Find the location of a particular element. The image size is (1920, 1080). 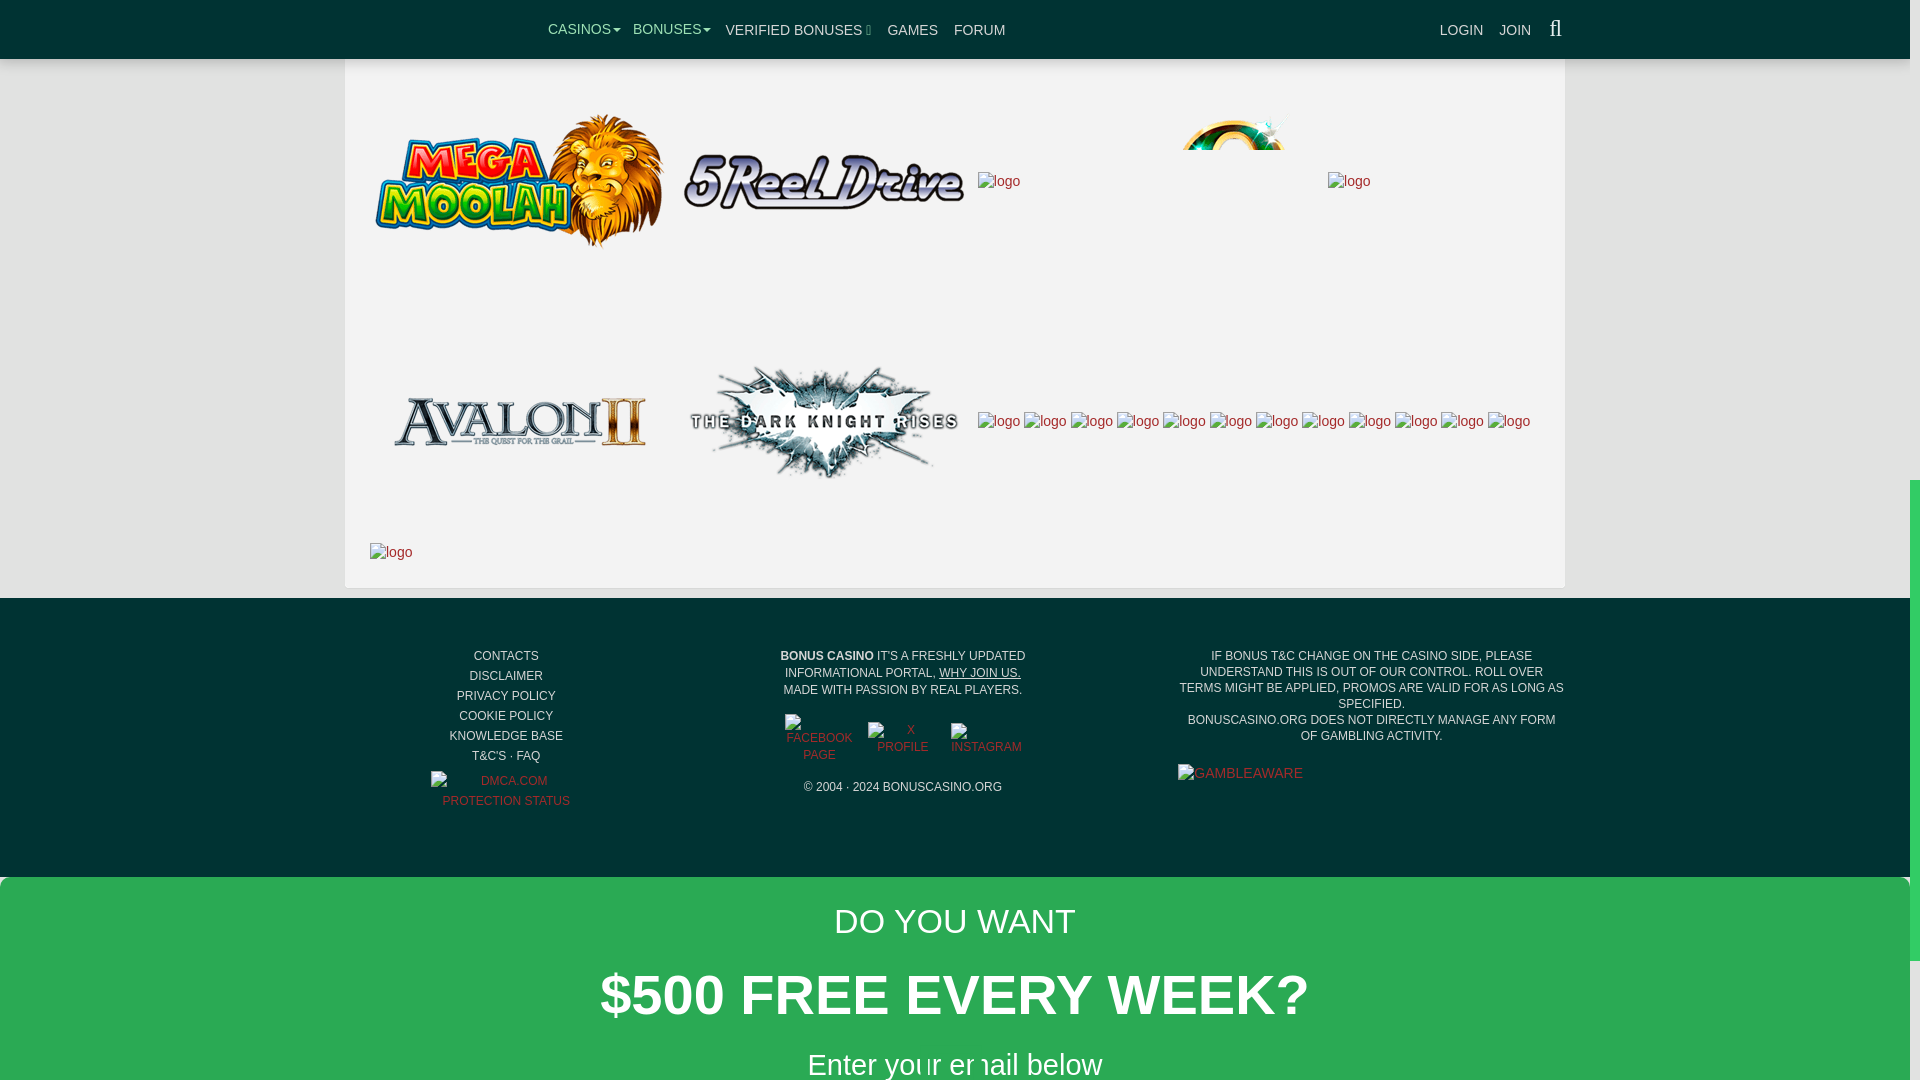

Privacy Policy is located at coordinates (506, 696).